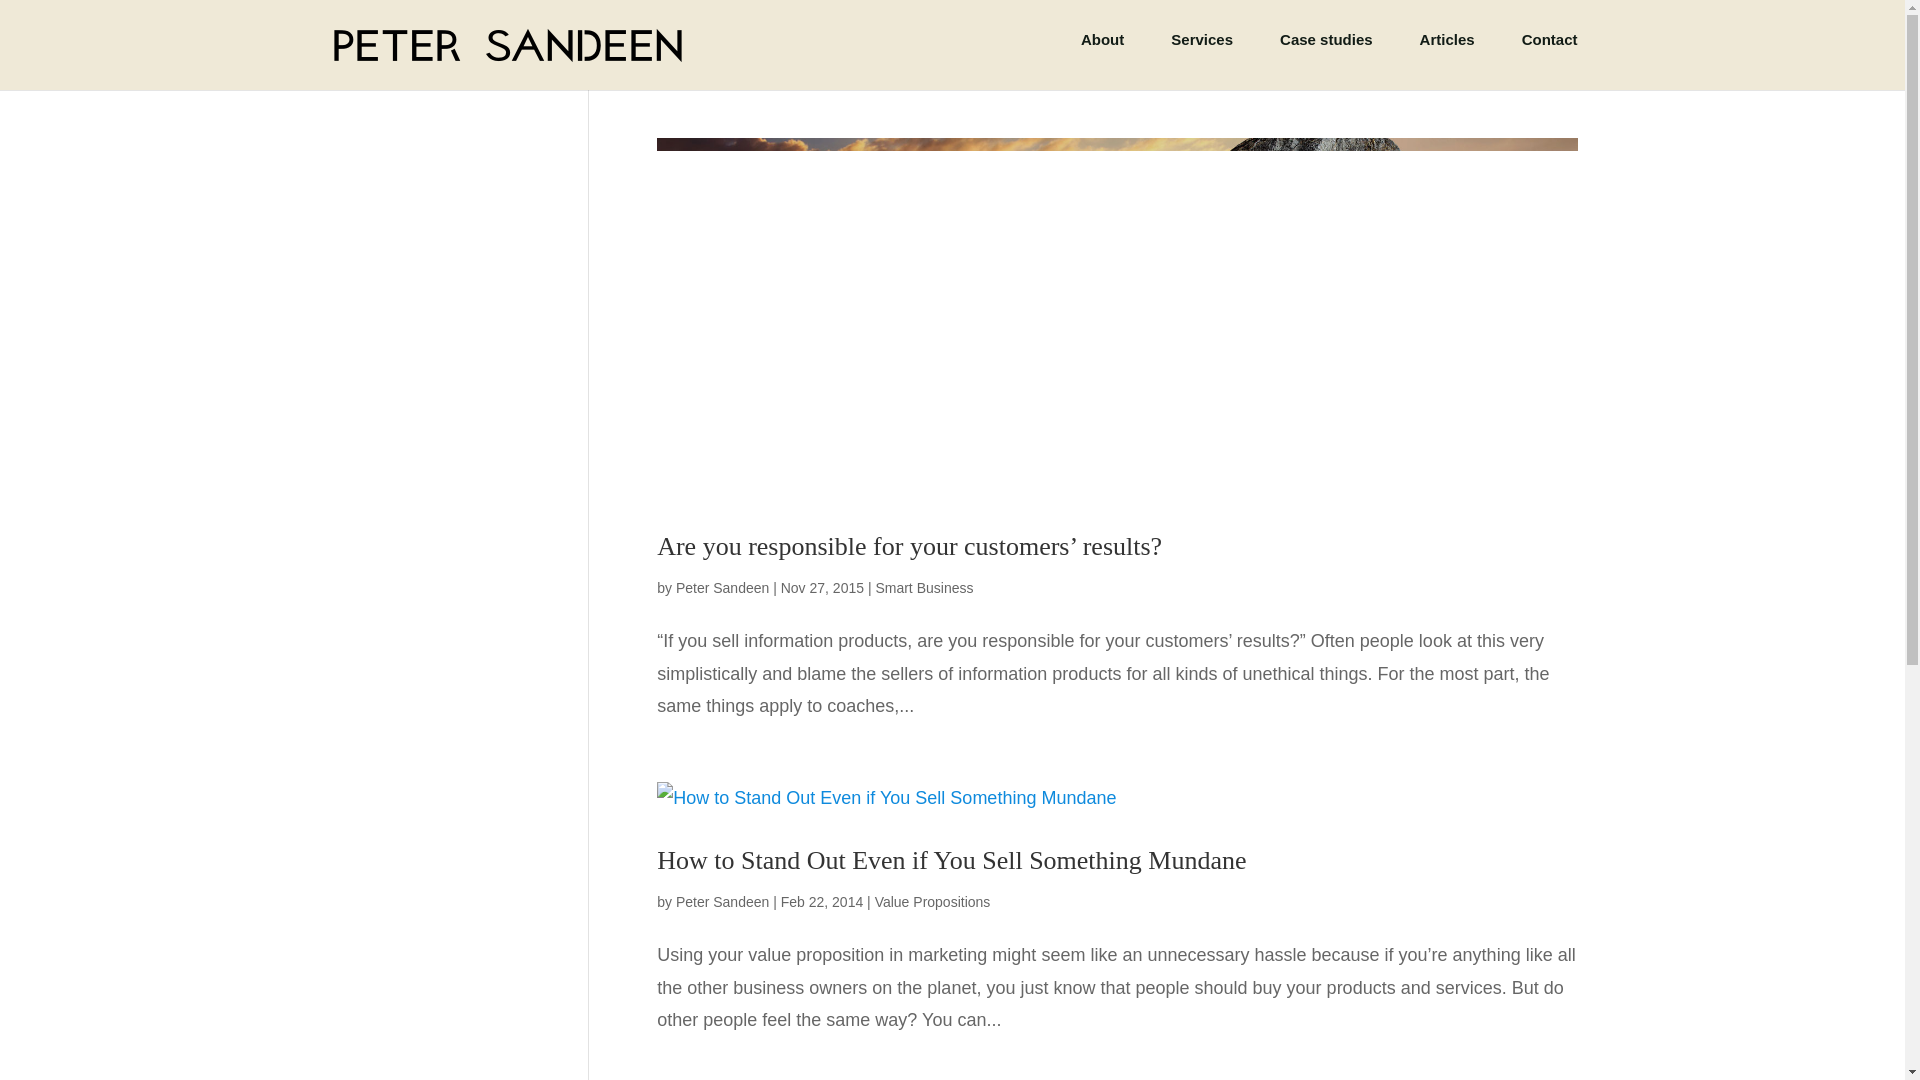 The image size is (1920, 1080). Describe the element at coordinates (1102, 56) in the screenshot. I see `About` at that location.